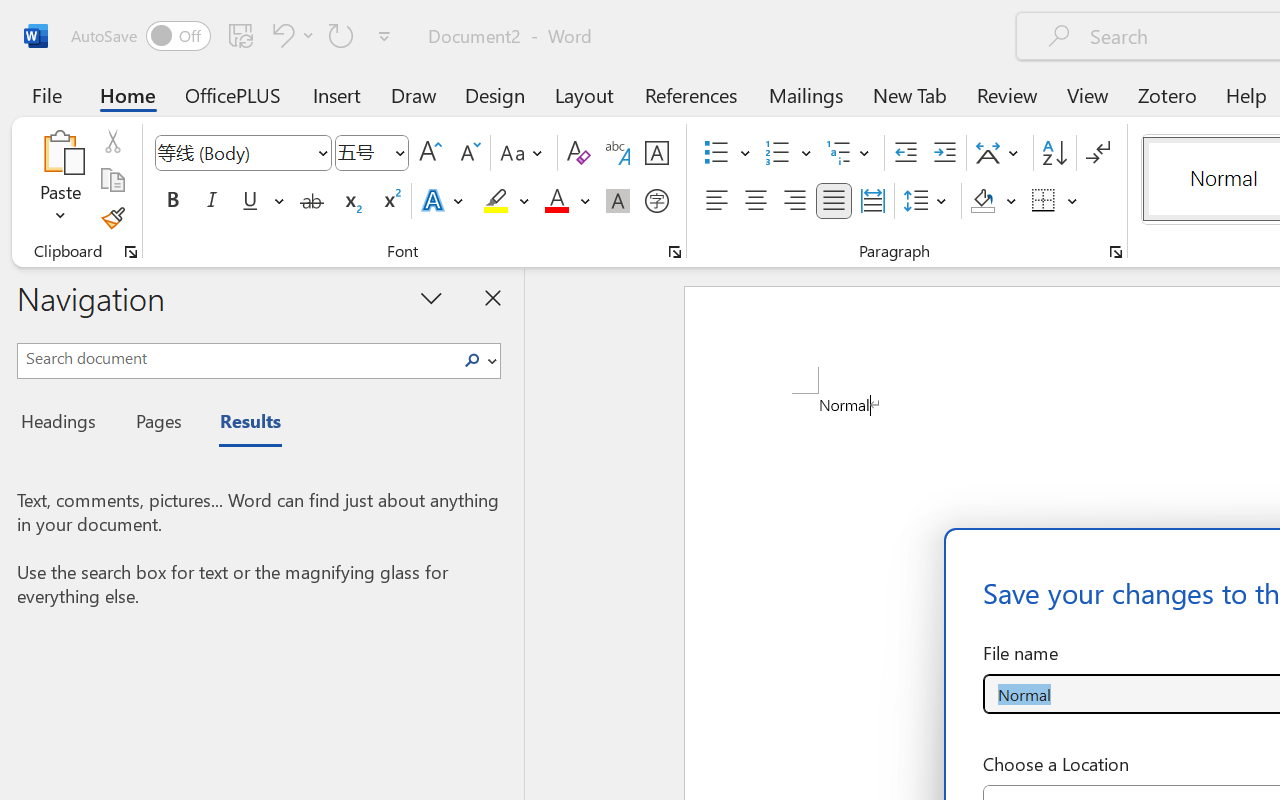 The width and height of the screenshot is (1280, 800). I want to click on Zotero, so click(1166, 94).